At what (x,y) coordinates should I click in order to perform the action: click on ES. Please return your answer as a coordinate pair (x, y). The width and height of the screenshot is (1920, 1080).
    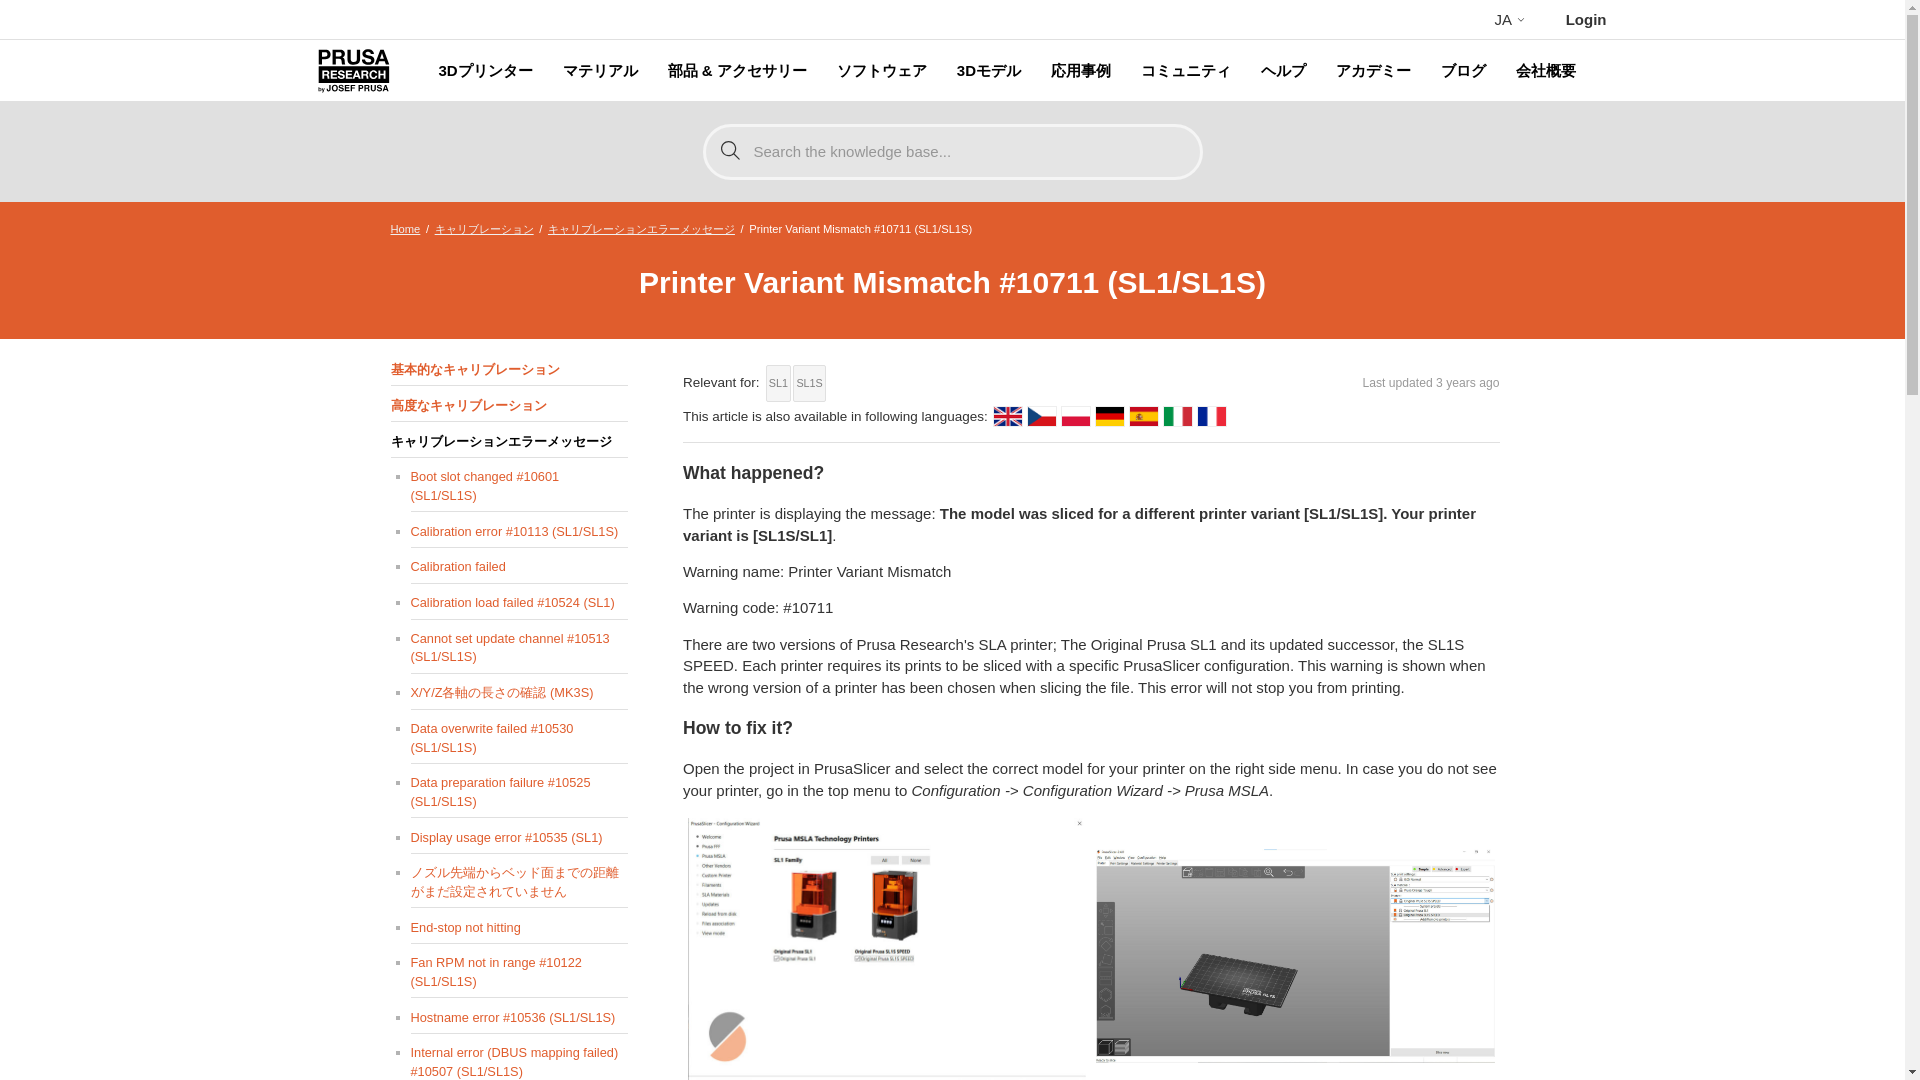
    Looking at the image, I should click on (1144, 416).